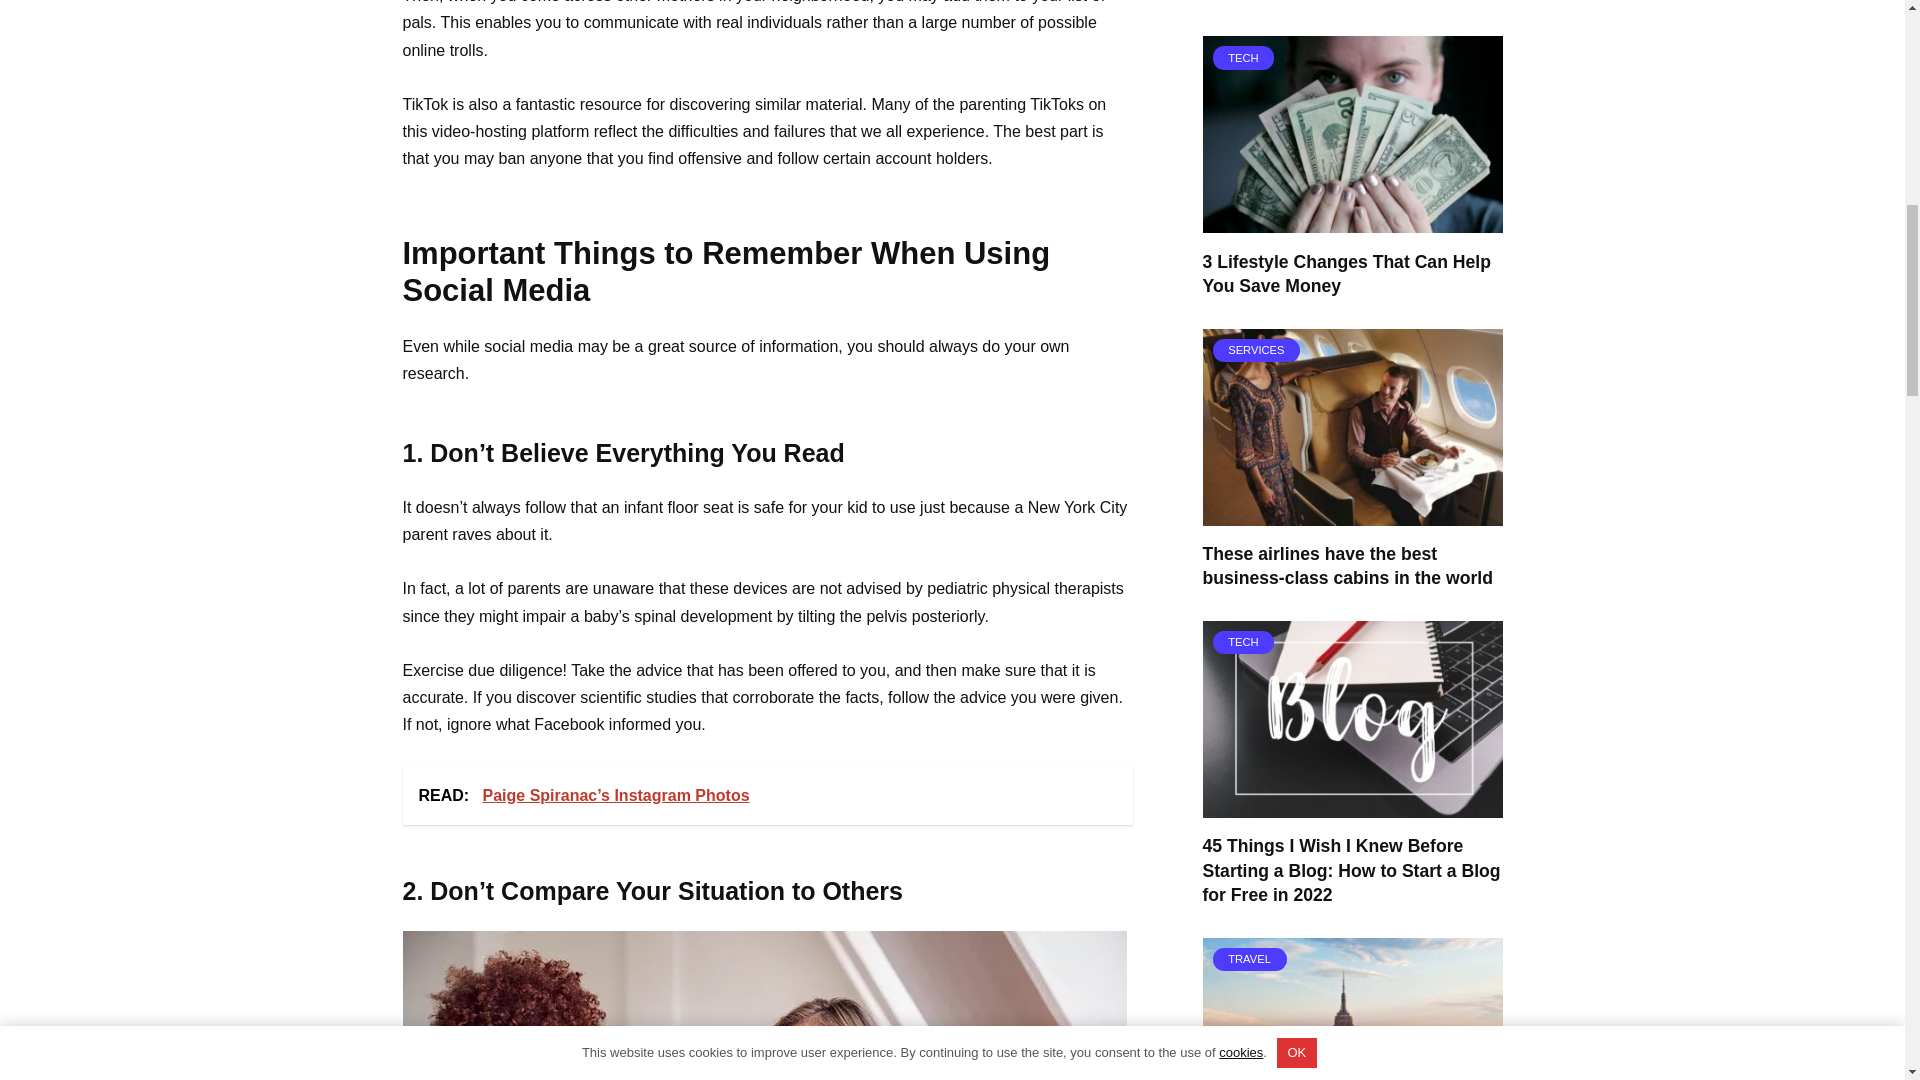  What do you see at coordinates (1351, 806) in the screenshot?
I see `TECH` at bounding box center [1351, 806].